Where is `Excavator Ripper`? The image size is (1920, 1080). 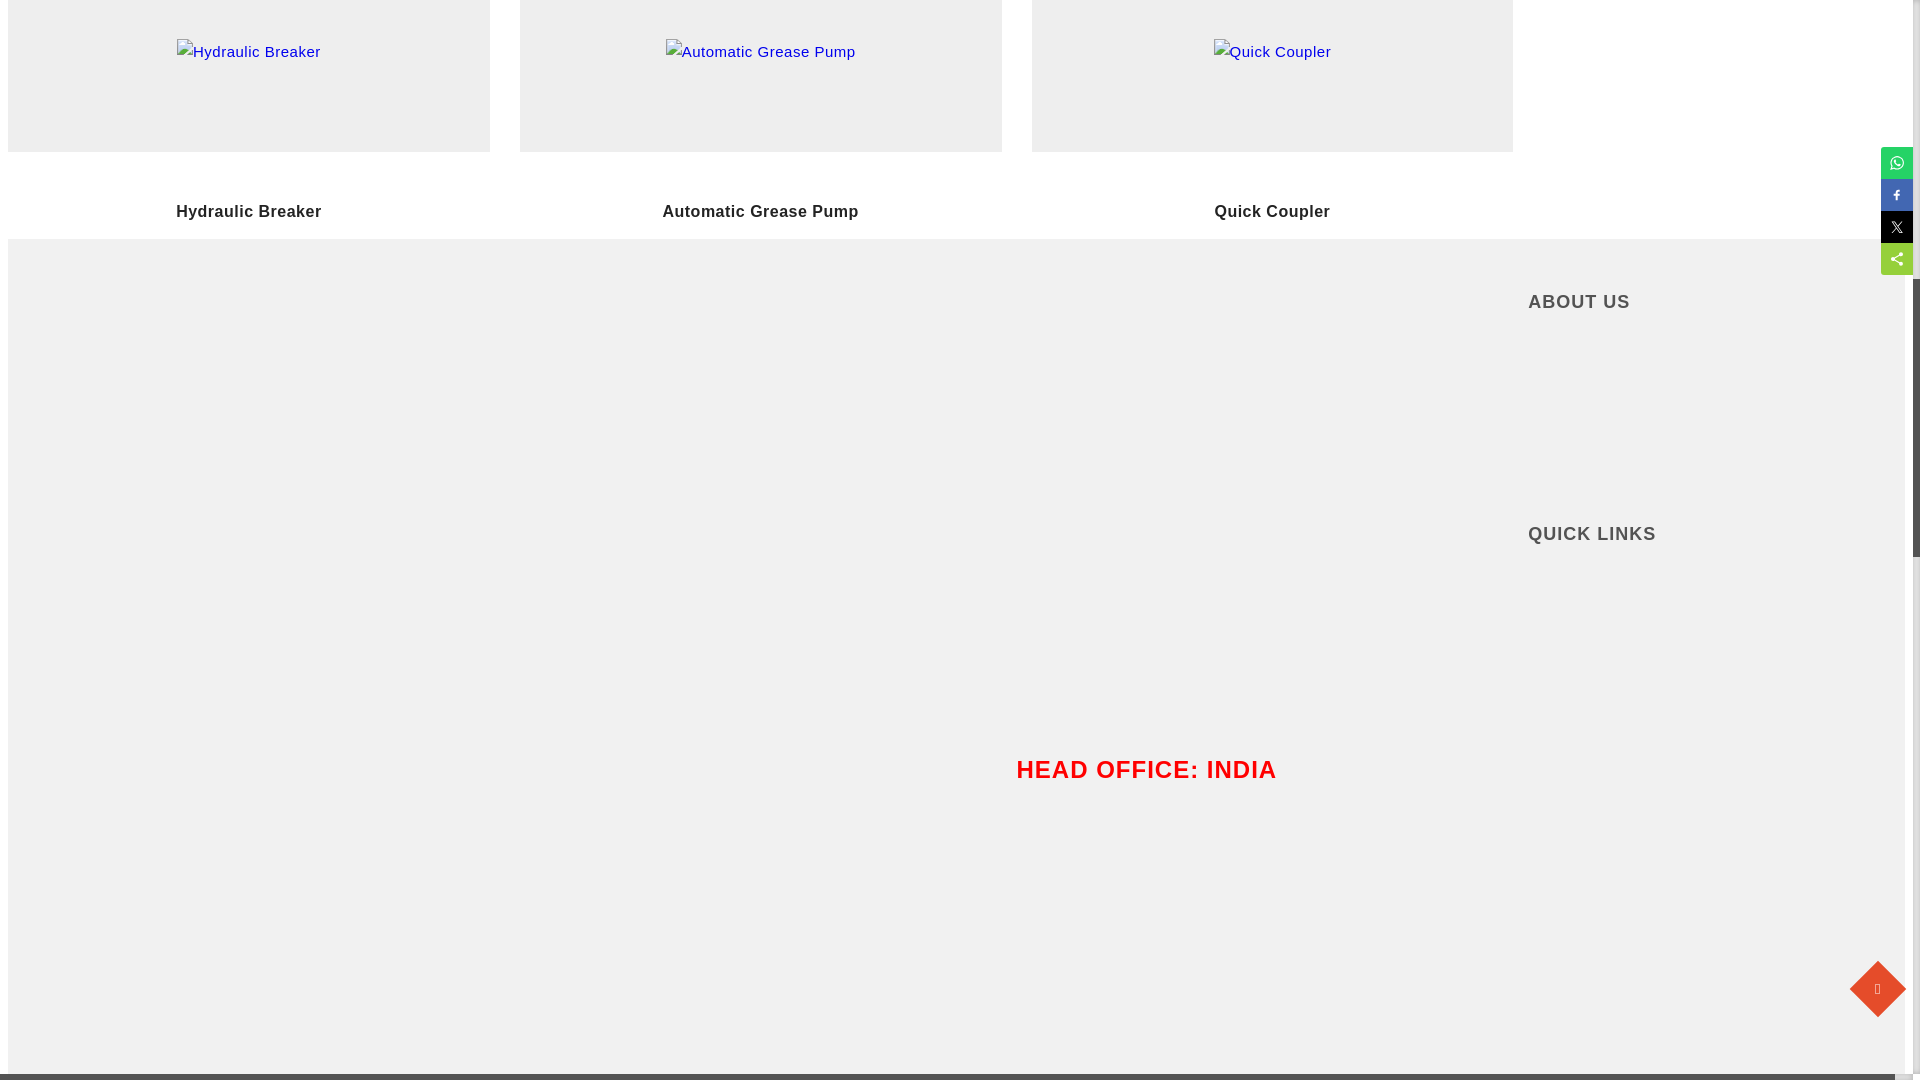
Excavator Ripper is located at coordinates (248, 400).